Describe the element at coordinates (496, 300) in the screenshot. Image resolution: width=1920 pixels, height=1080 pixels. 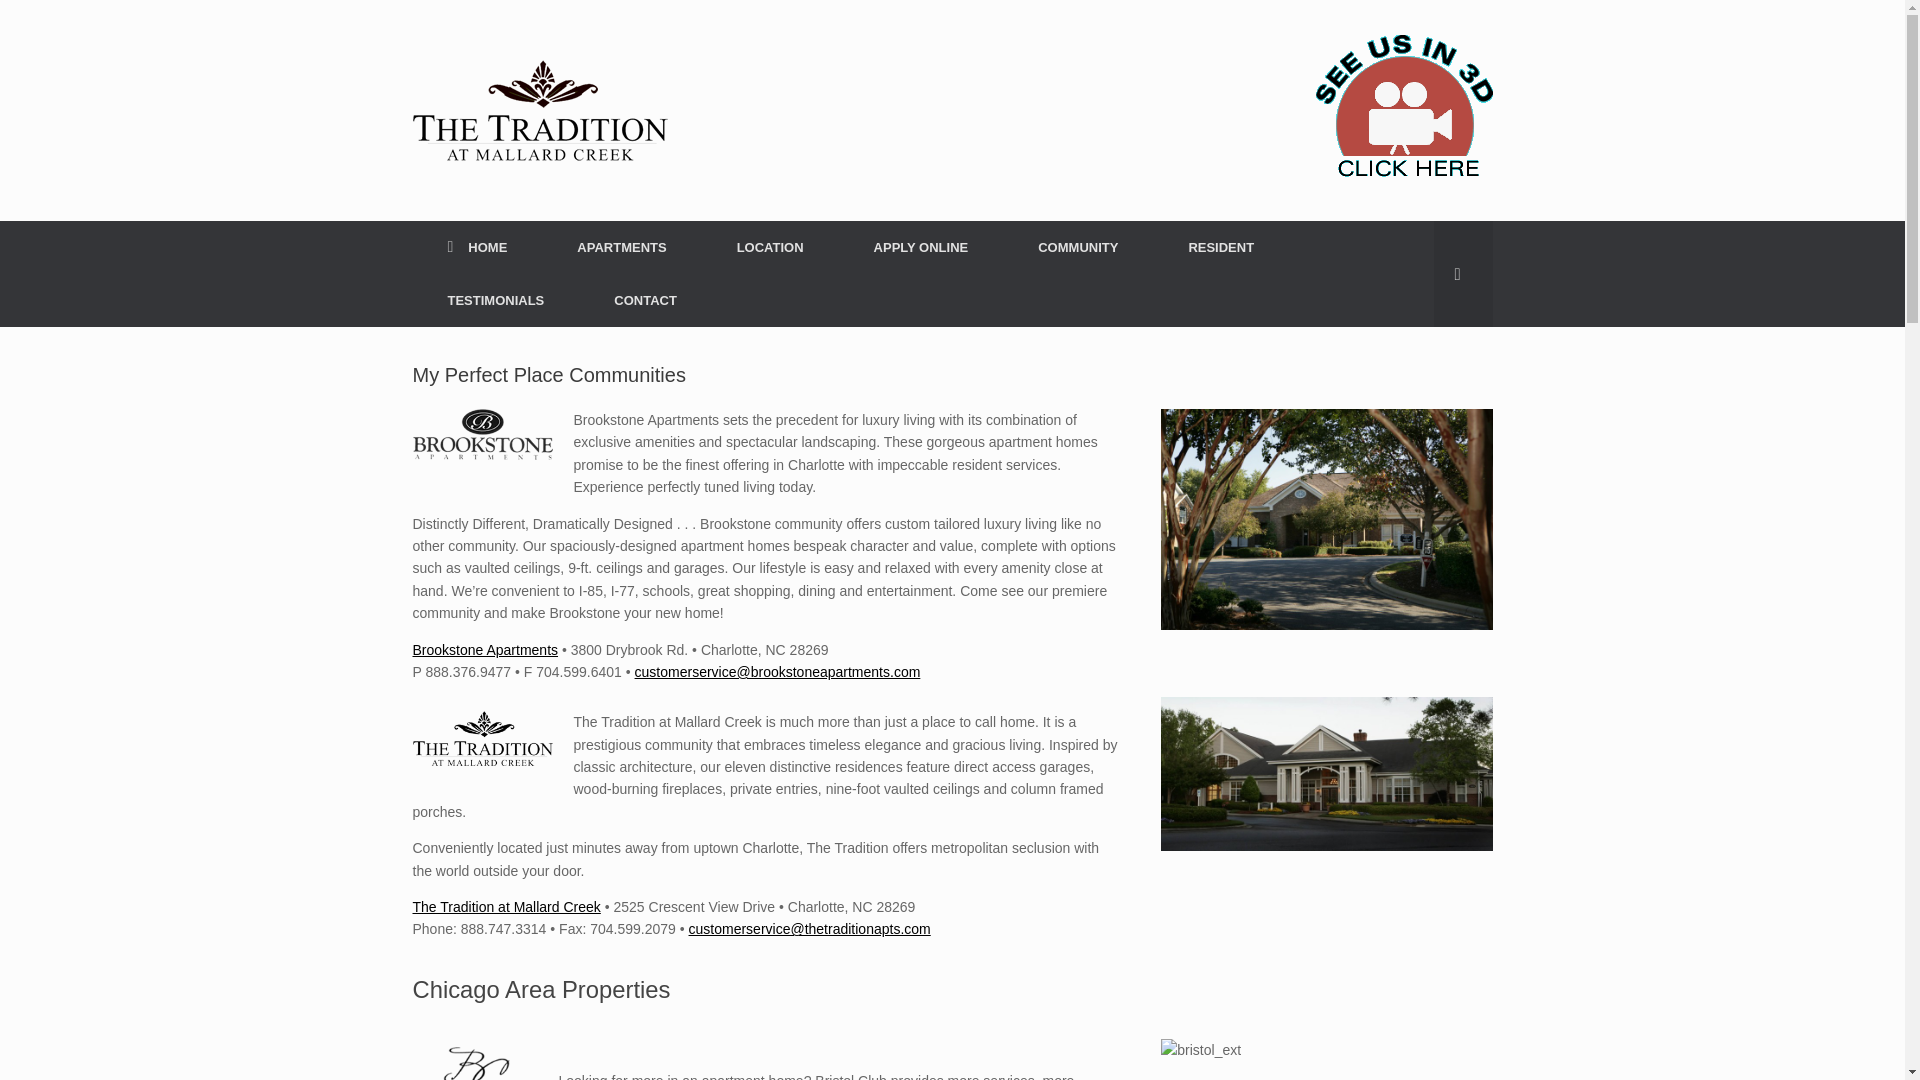
I see `TESTIMONIALS` at that location.